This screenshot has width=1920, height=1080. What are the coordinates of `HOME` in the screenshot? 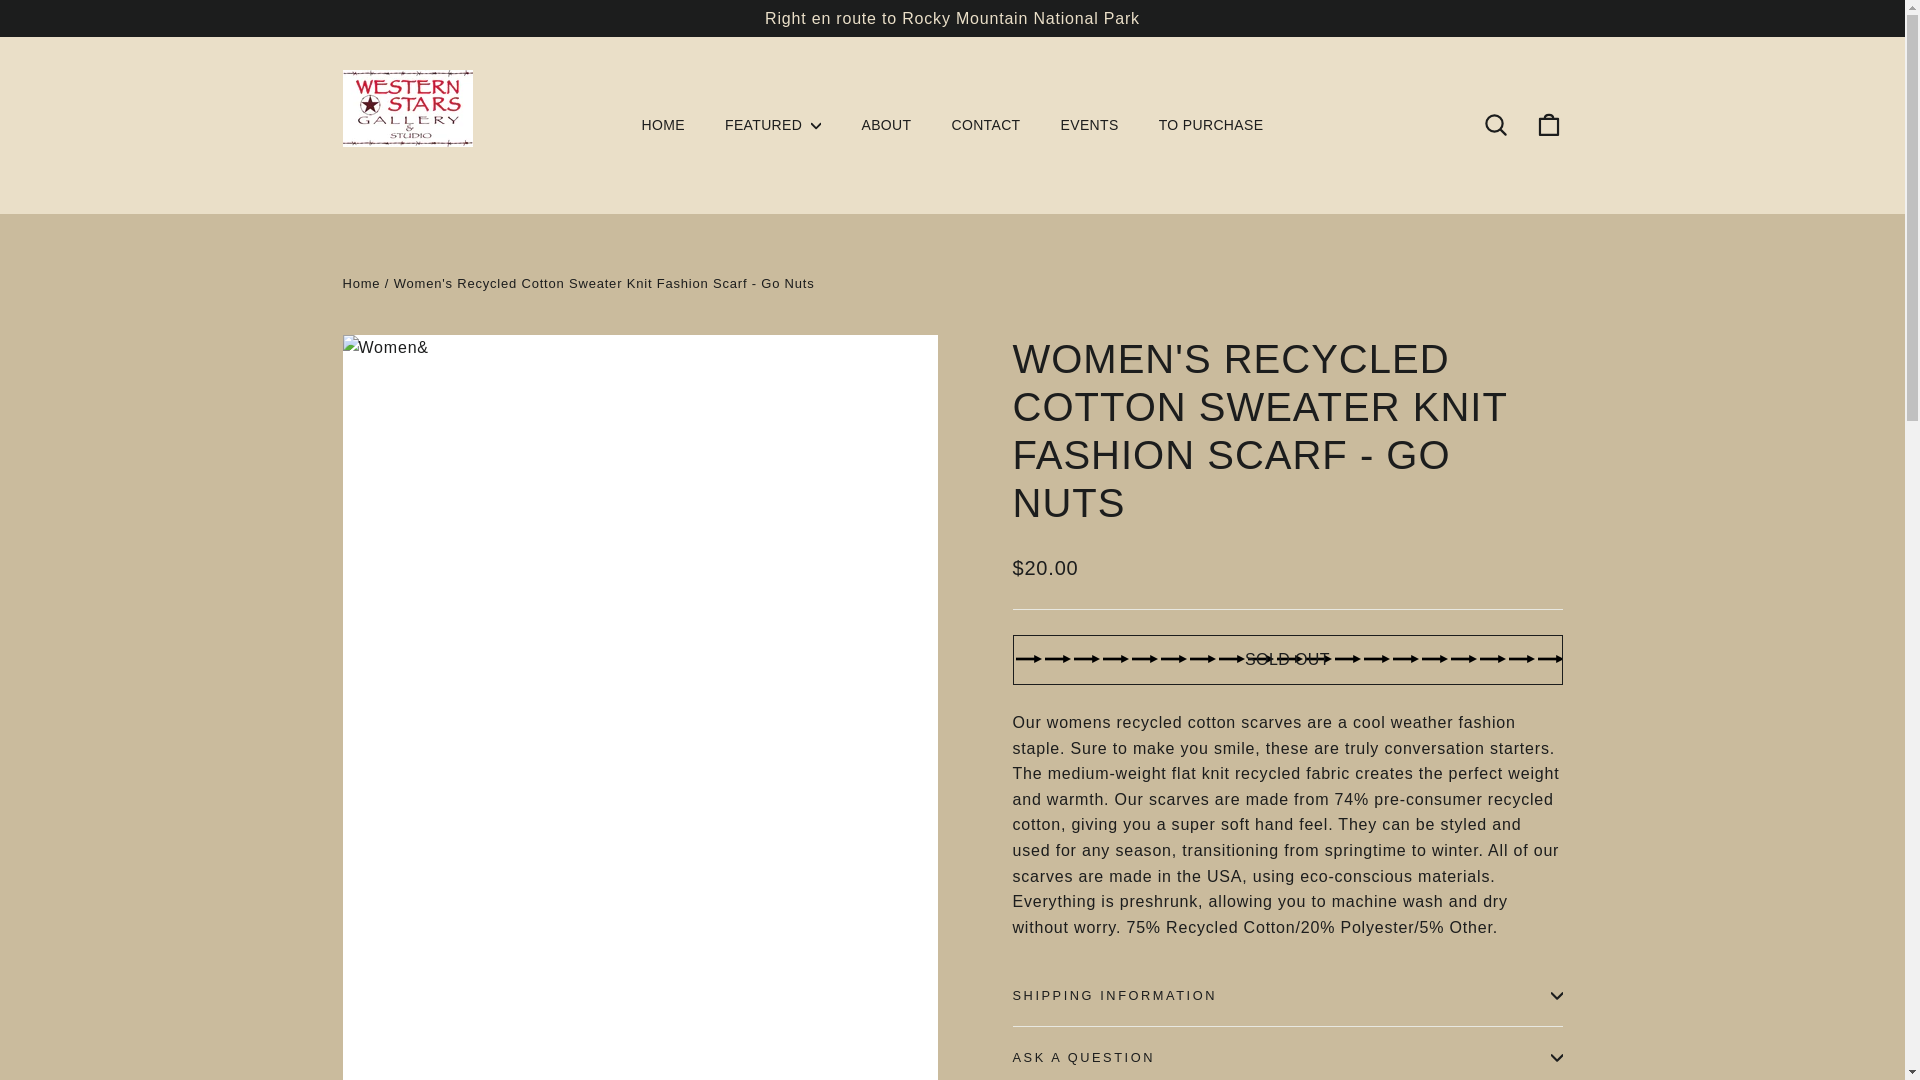 It's located at (663, 124).